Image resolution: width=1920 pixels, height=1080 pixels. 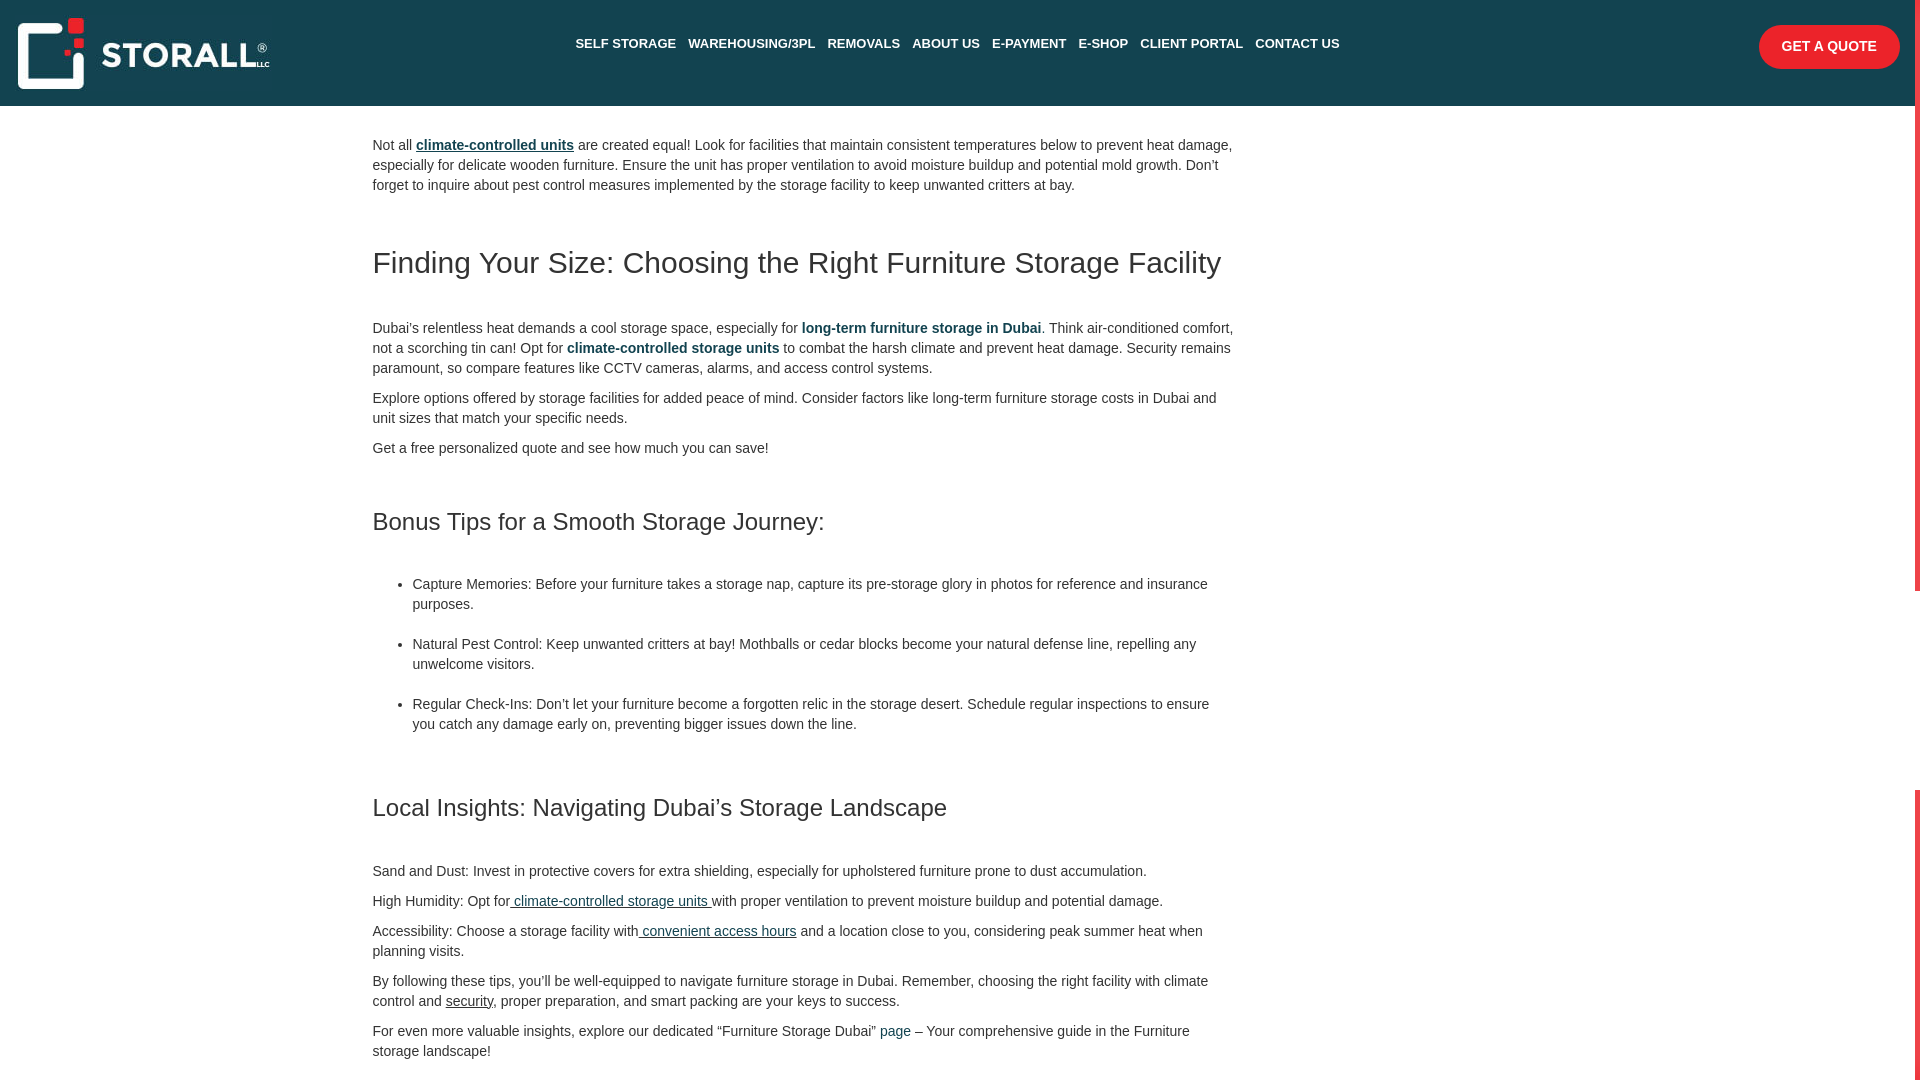 I want to click on climate-controlled storage units, so click(x=611, y=901).